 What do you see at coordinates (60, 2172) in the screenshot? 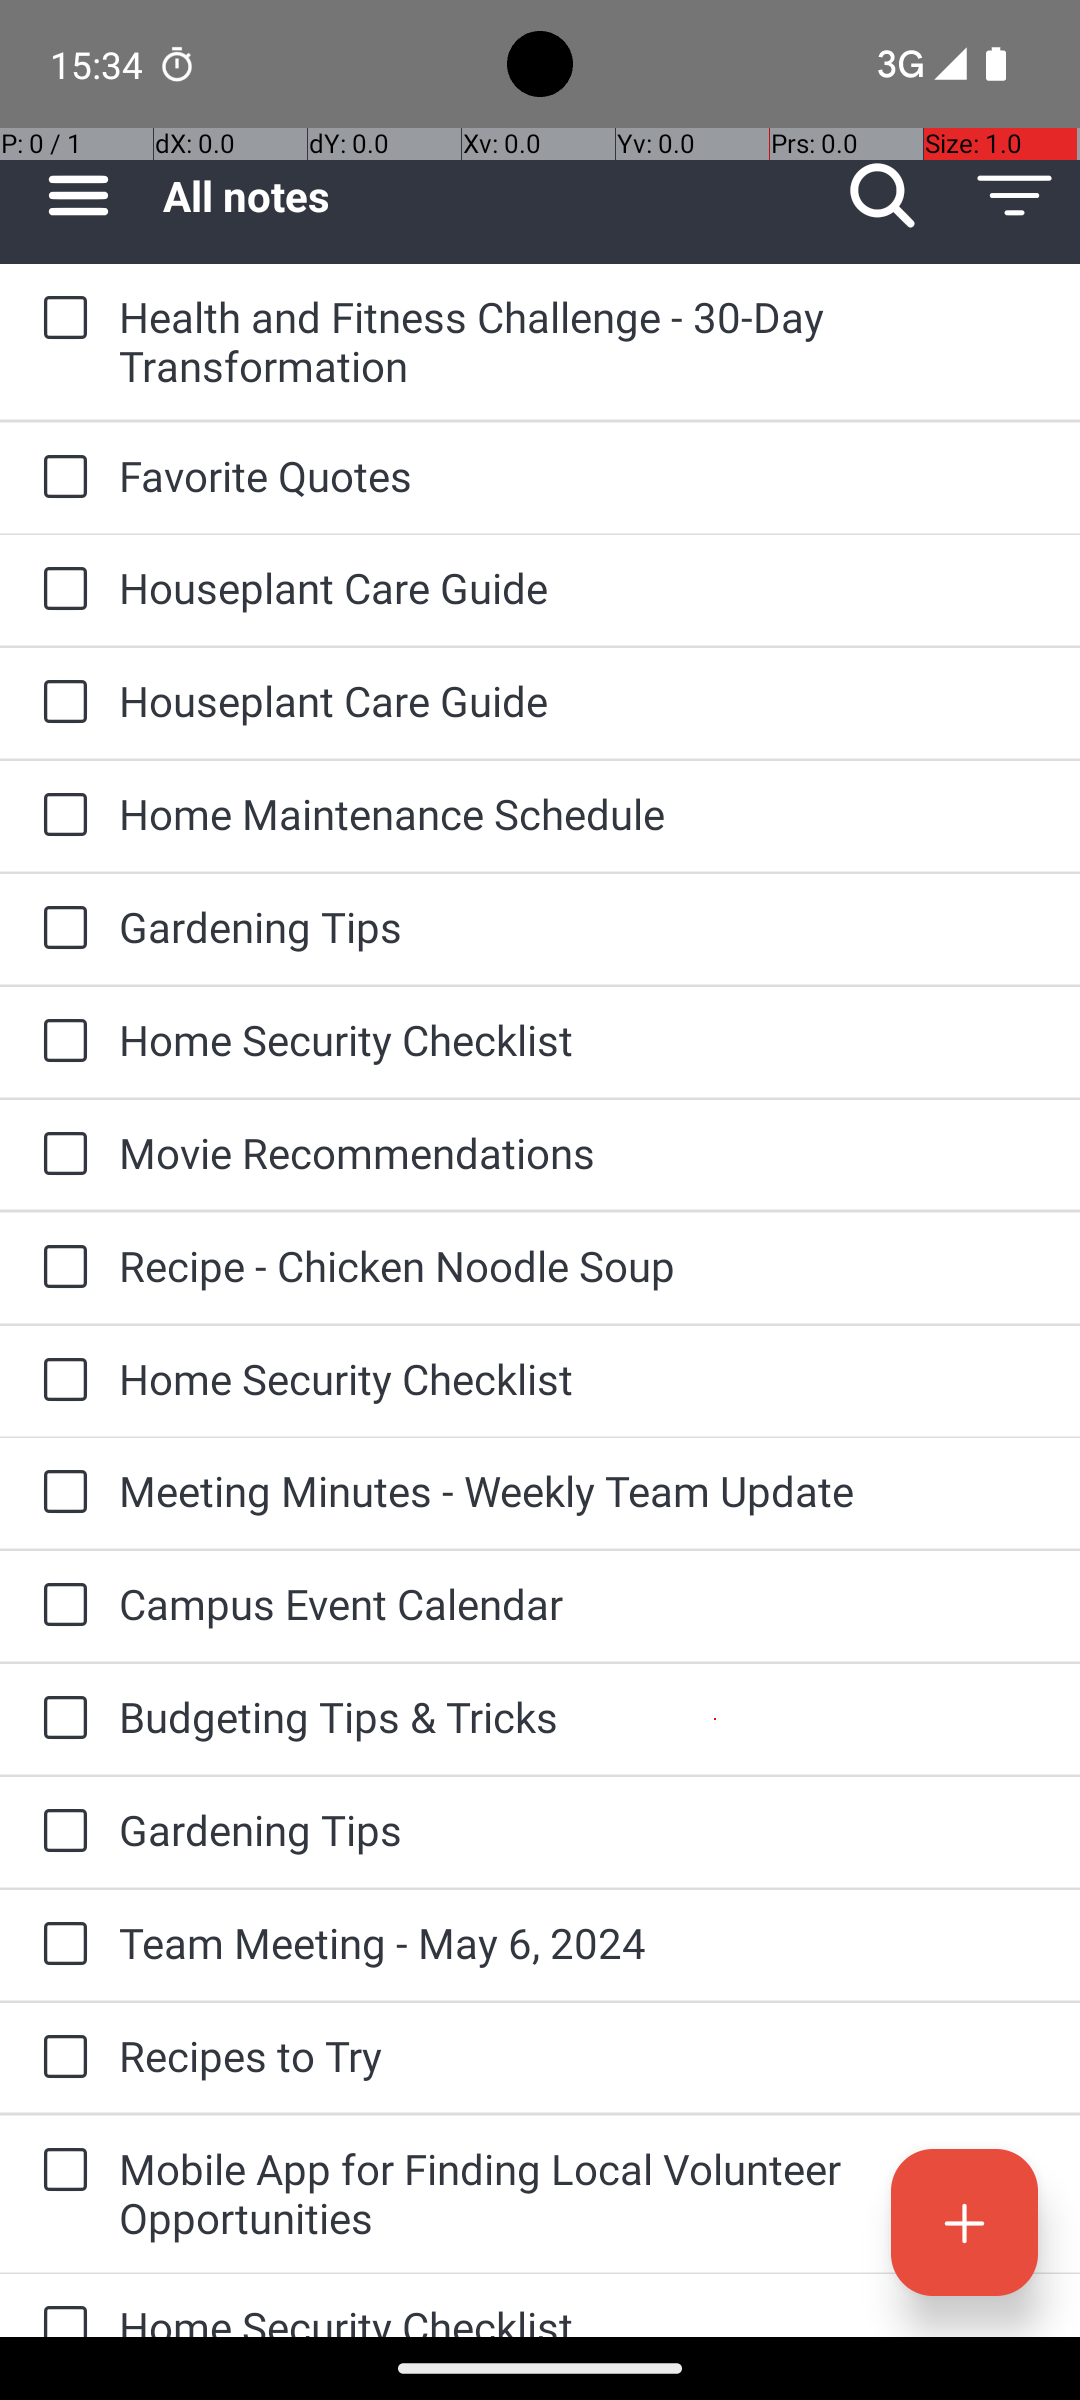
I see `to-do: Mobile App for Finding Local Volunteer Opportunities` at bounding box center [60, 2172].